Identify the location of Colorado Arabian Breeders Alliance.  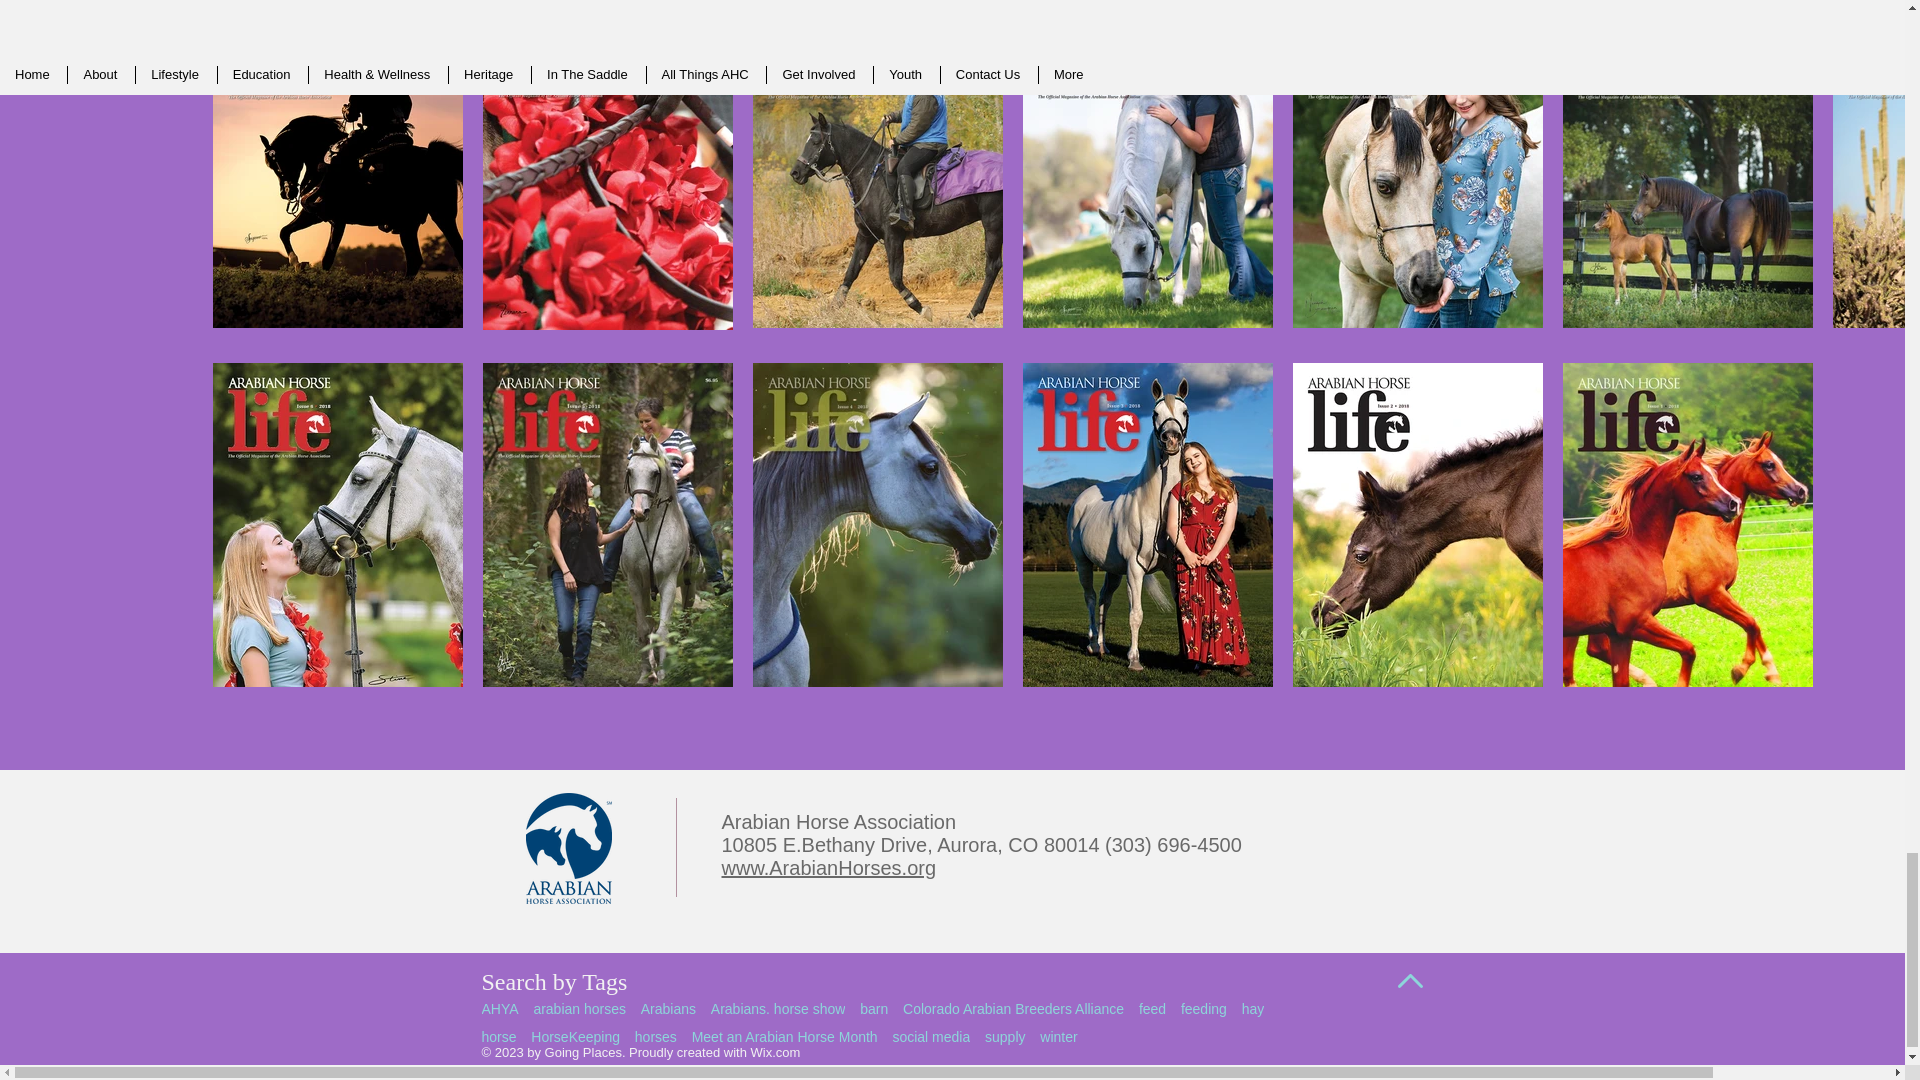
(1012, 1009).